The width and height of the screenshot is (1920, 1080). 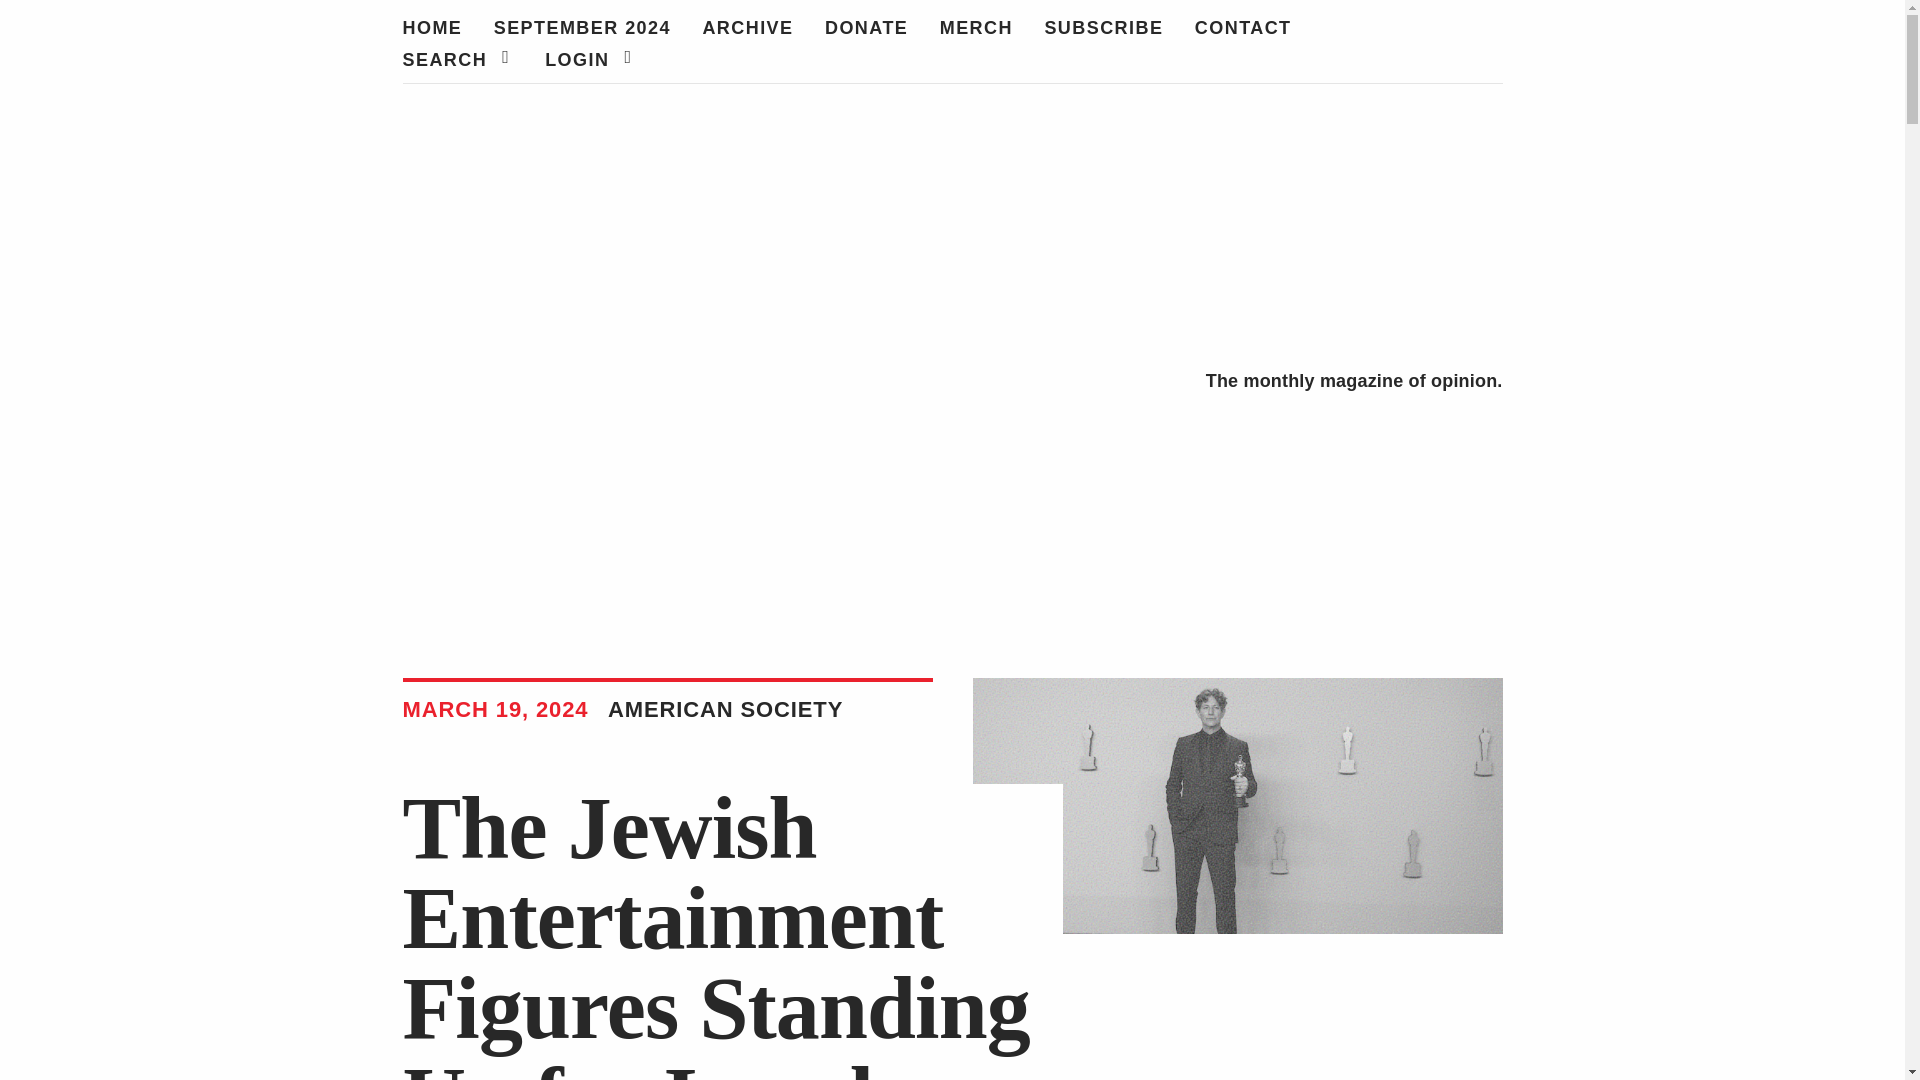 I want to click on LOGIN, so click(x=588, y=57).